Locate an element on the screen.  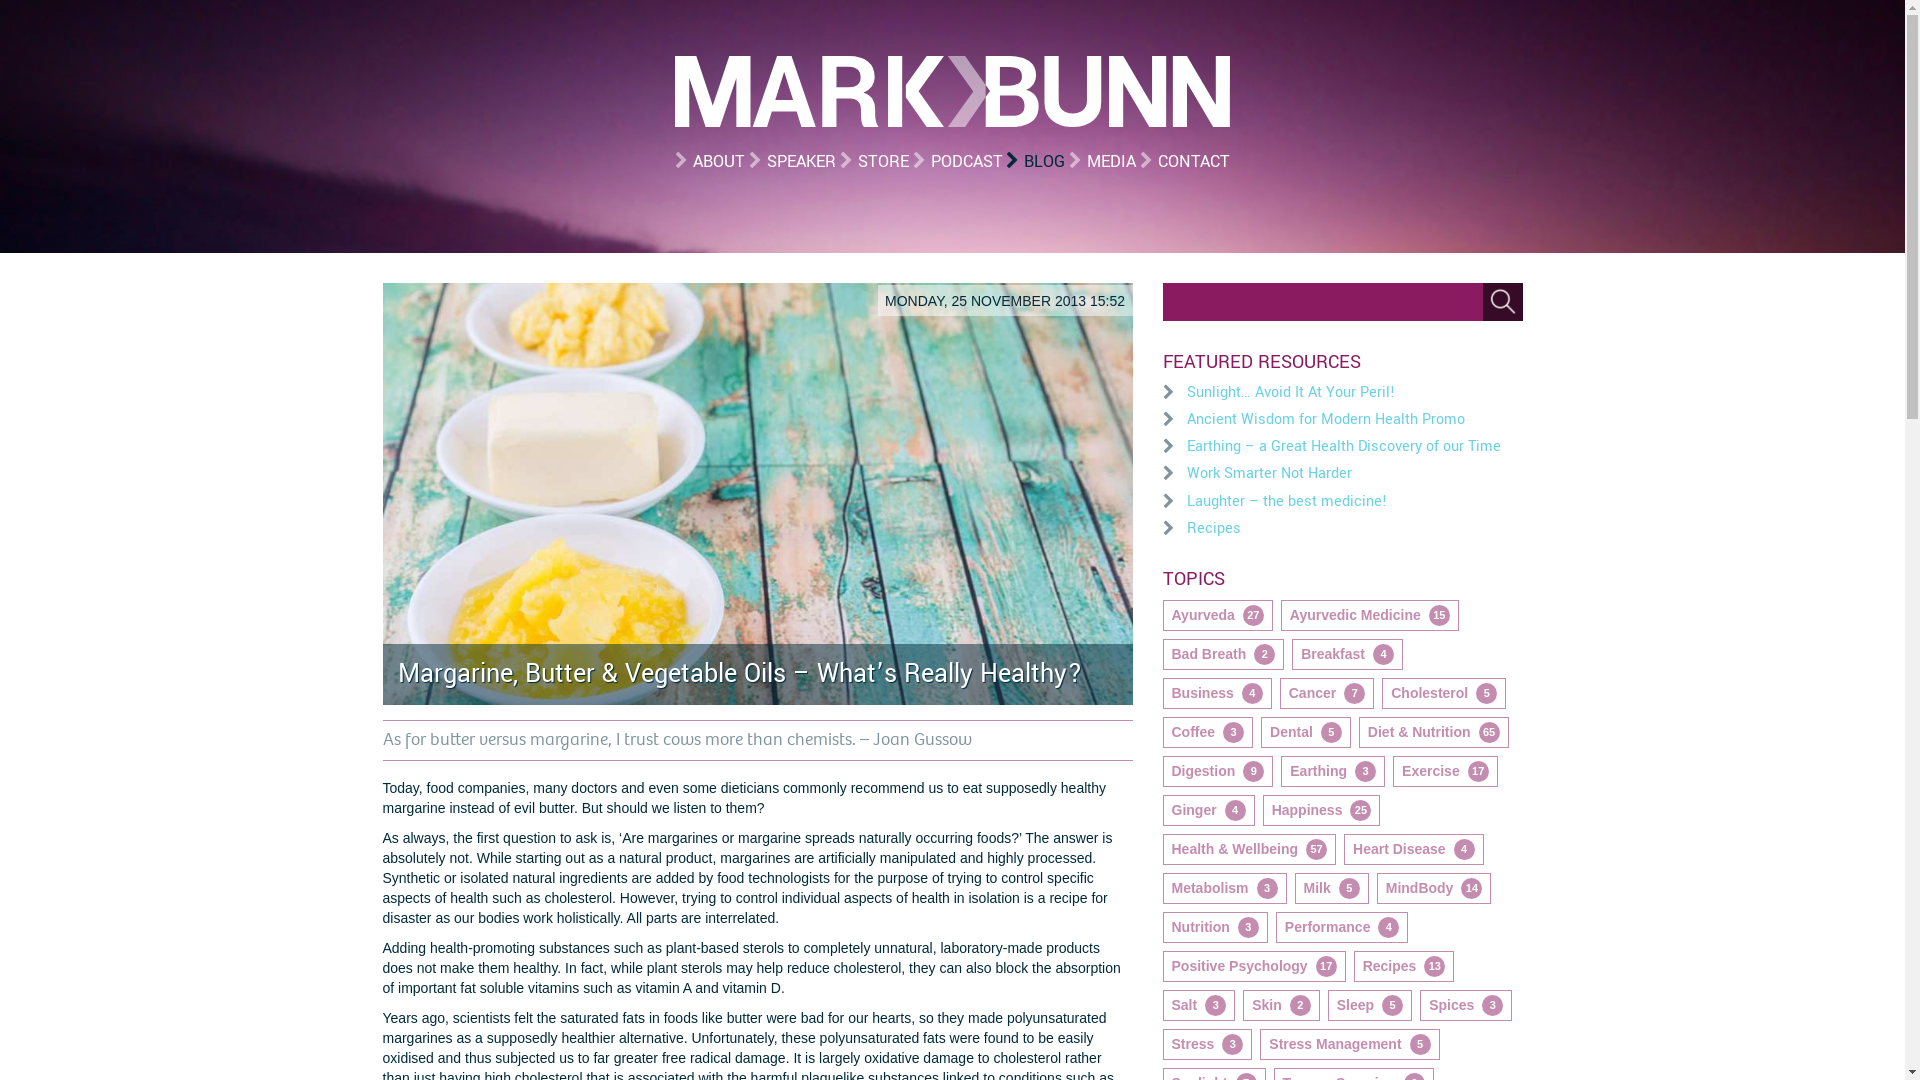
Heart Disease
4 is located at coordinates (1414, 850).